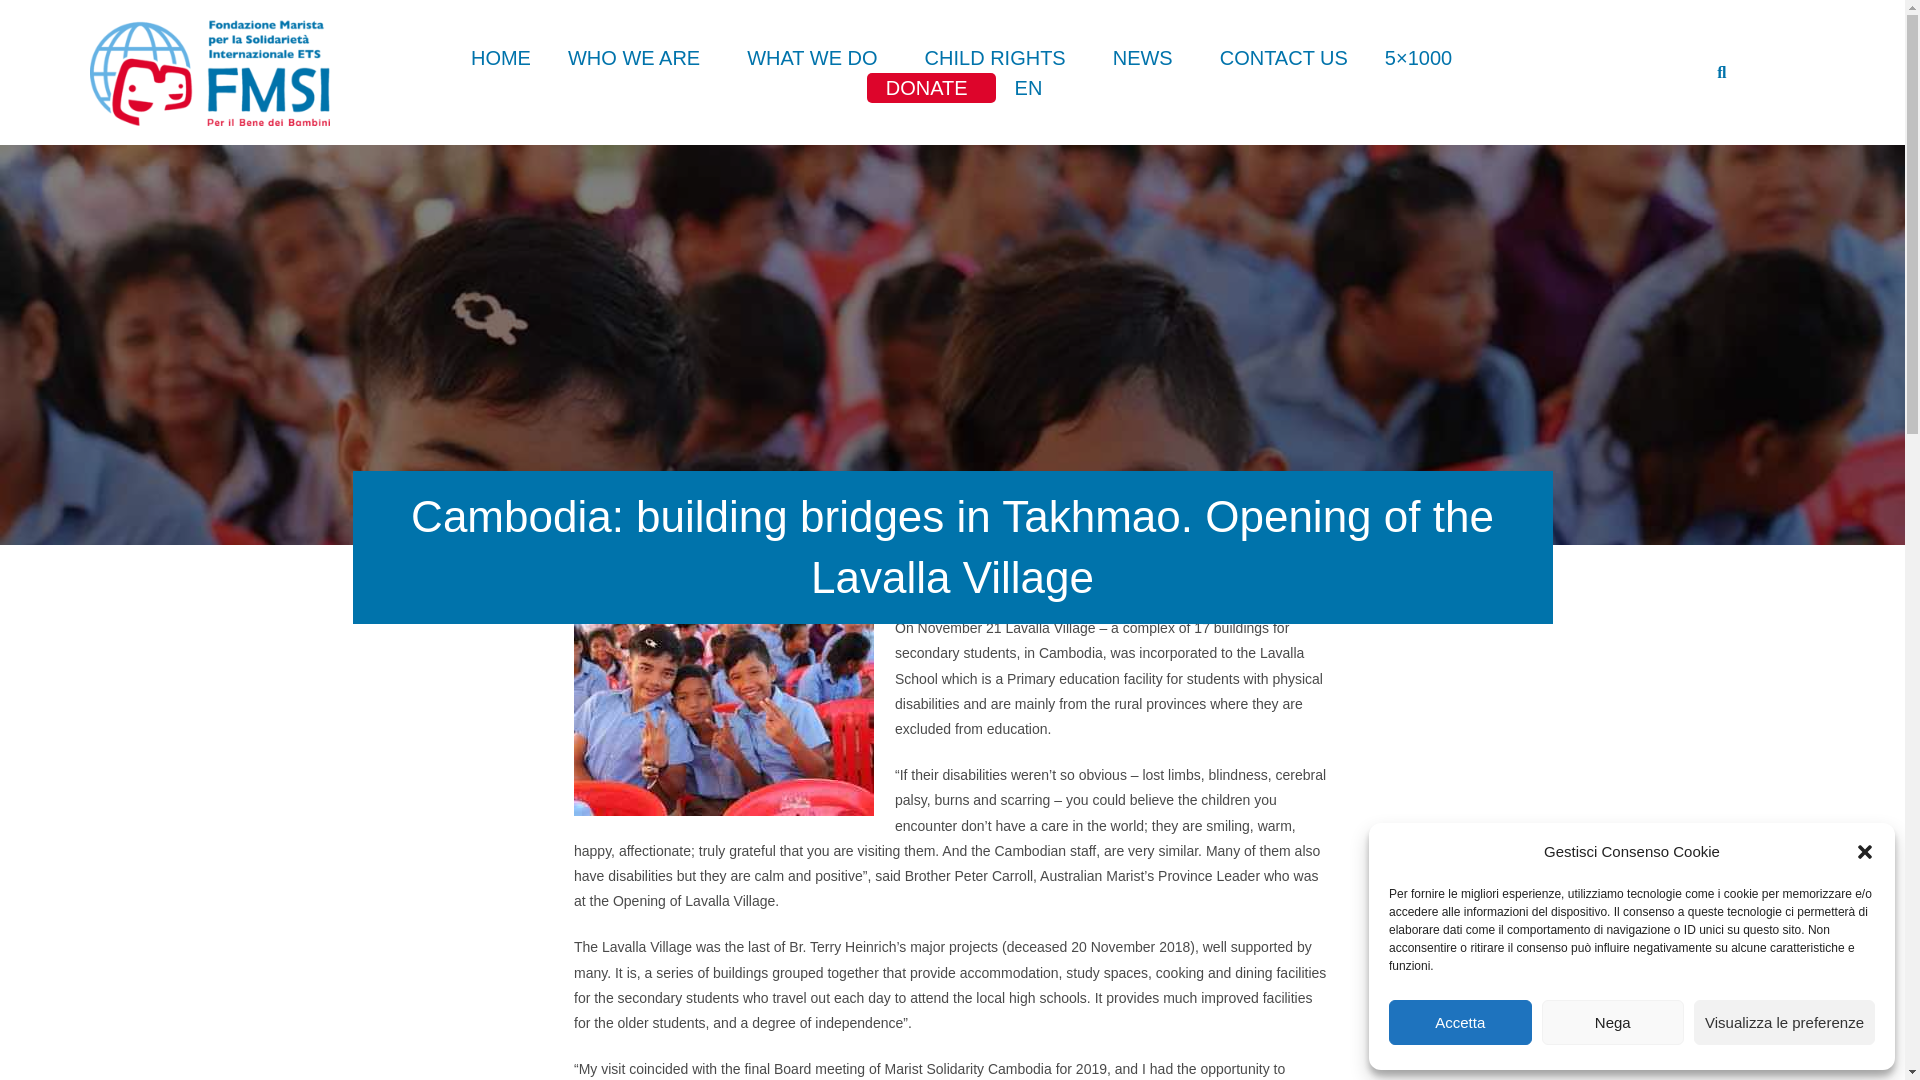 This screenshot has height=1080, width=1920. Describe the element at coordinates (816, 58) in the screenshot. I see `WHAT WE DO` at that location.